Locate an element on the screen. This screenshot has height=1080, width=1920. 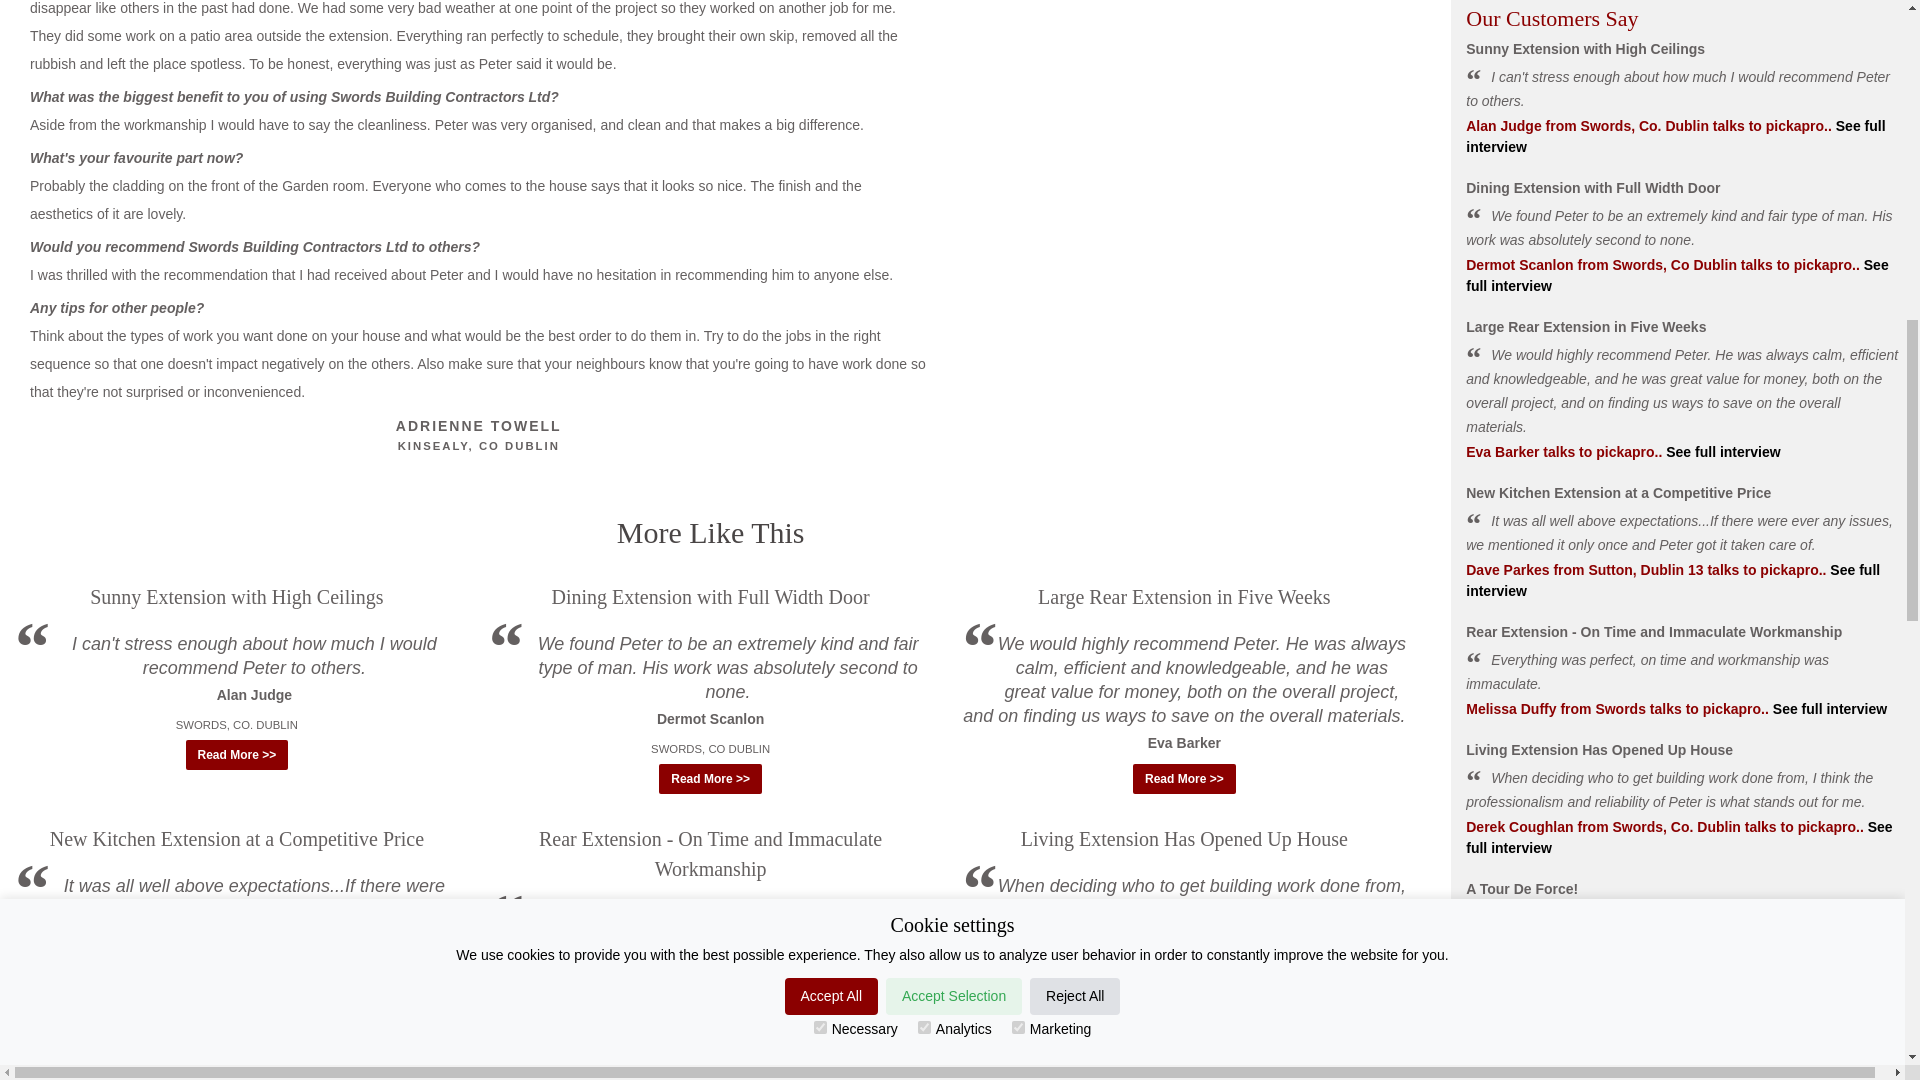
Living Extension Has Opened Up House is located at coordinates (1184, 838).